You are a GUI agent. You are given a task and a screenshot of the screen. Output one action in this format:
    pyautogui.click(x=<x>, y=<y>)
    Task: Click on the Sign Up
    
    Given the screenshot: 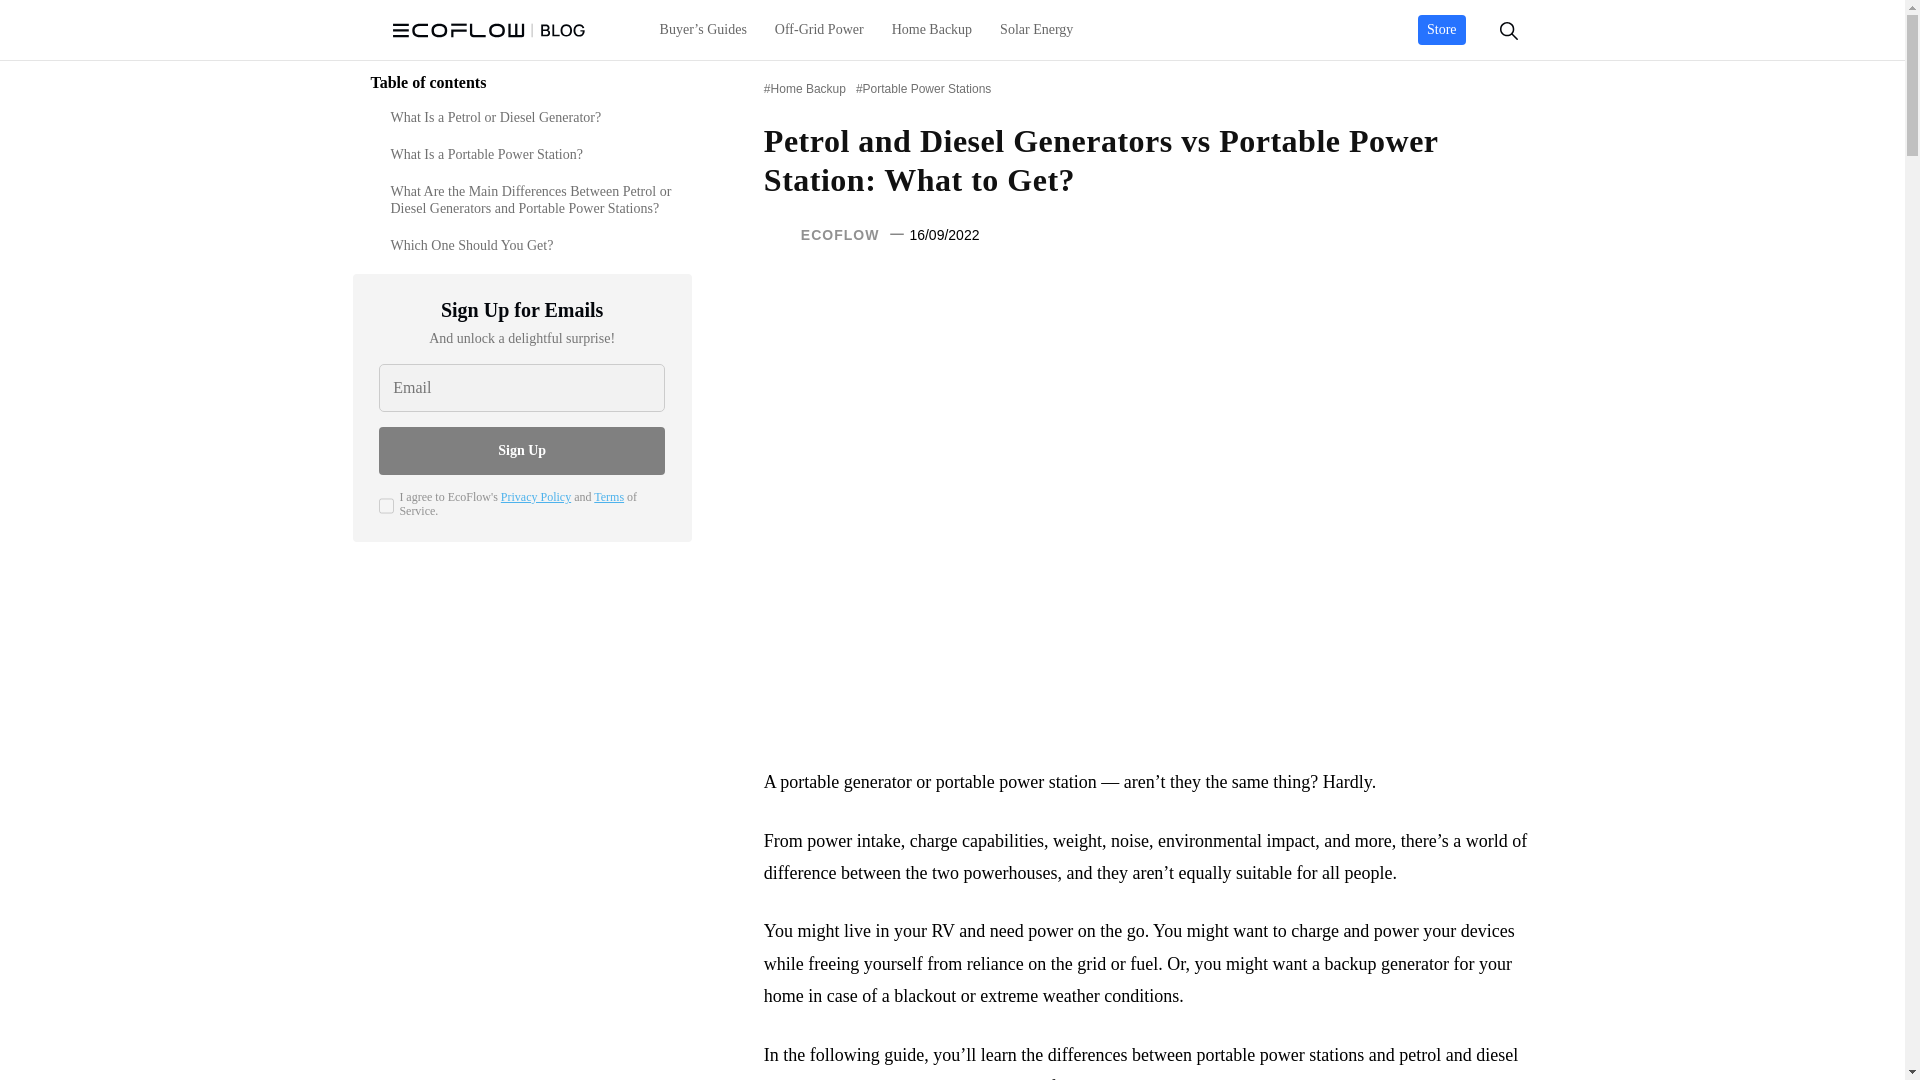 What is the action you would take?
    pyautogui.click(x=521, y=450)
    